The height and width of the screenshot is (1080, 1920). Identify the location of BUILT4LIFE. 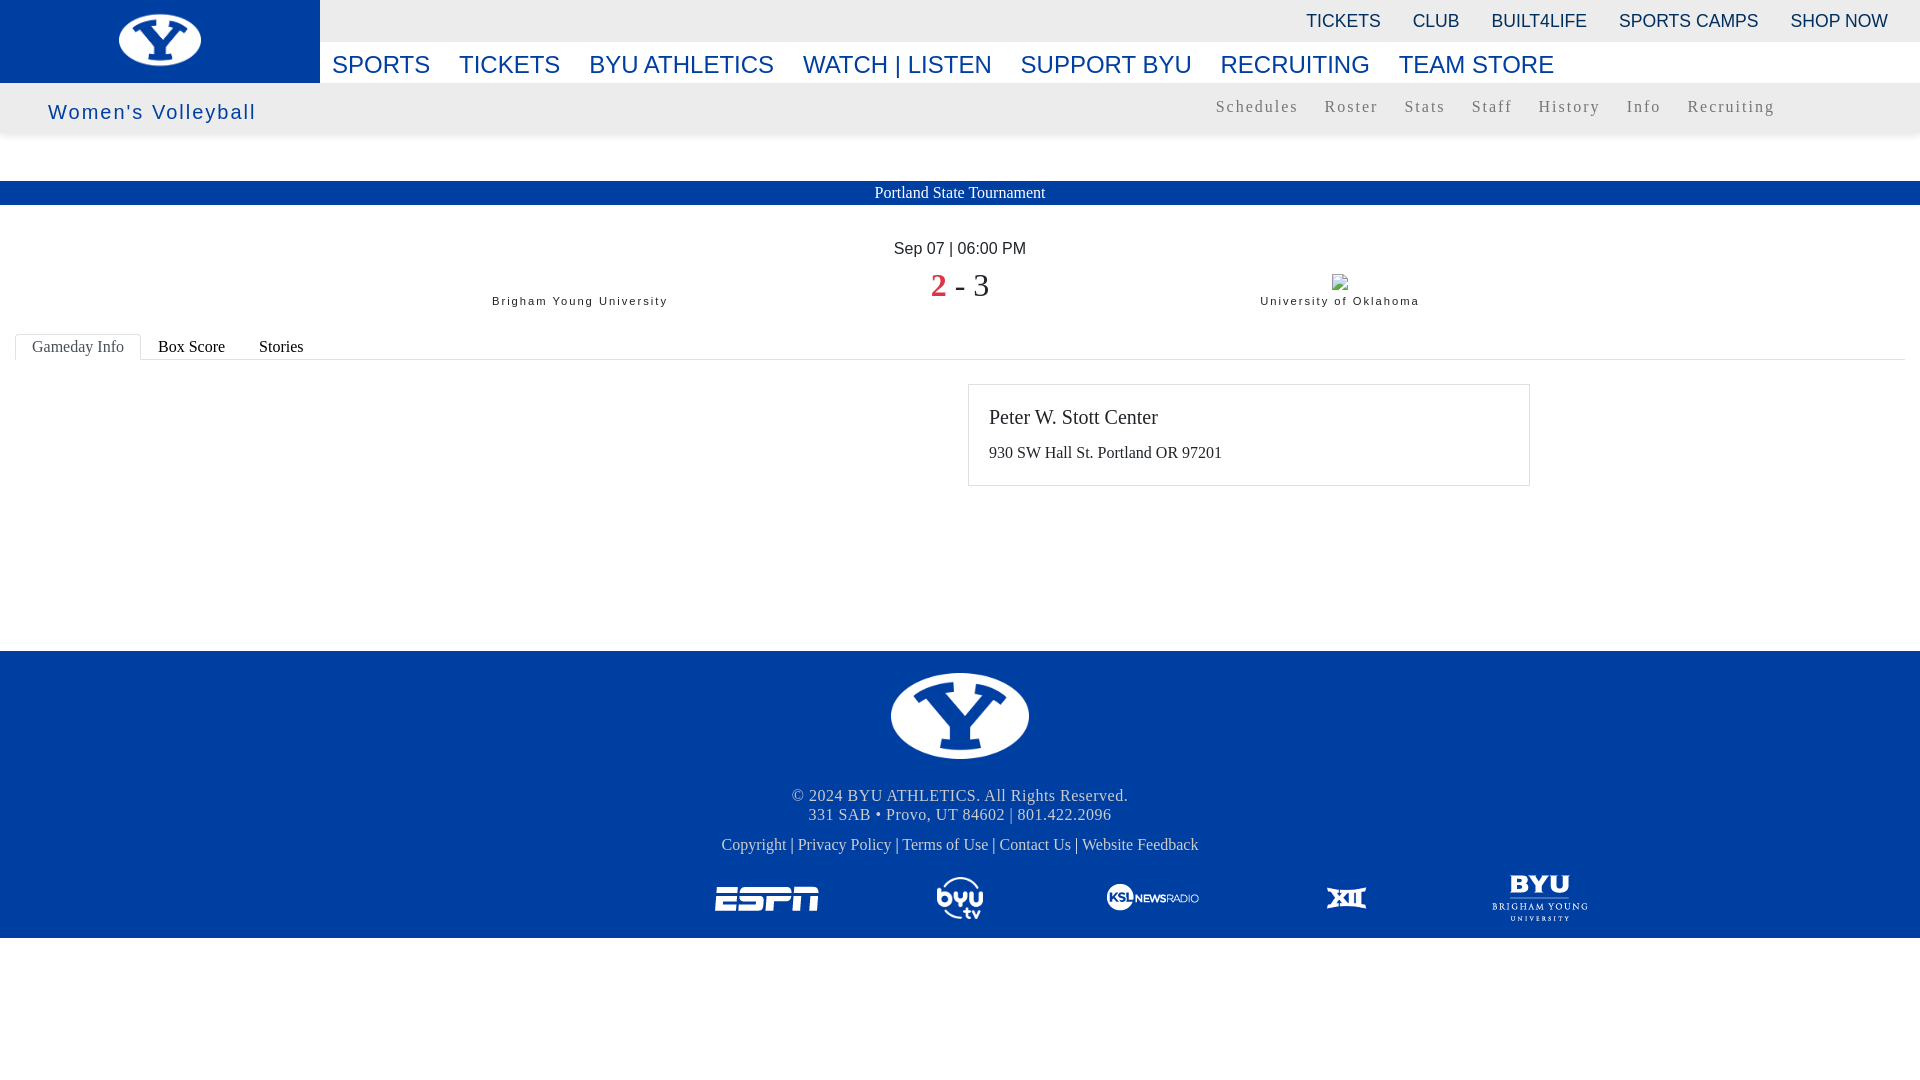
(1540, 20).